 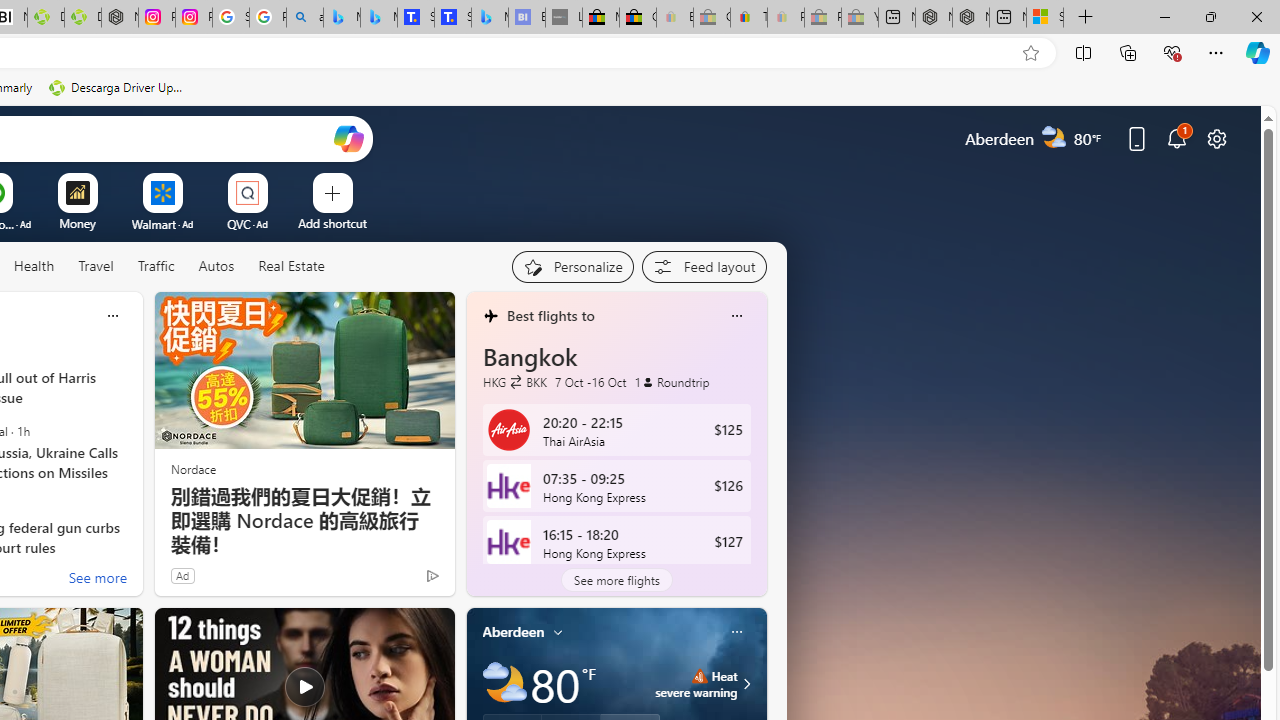 I want to click on My location, so click(x=558, y=631).